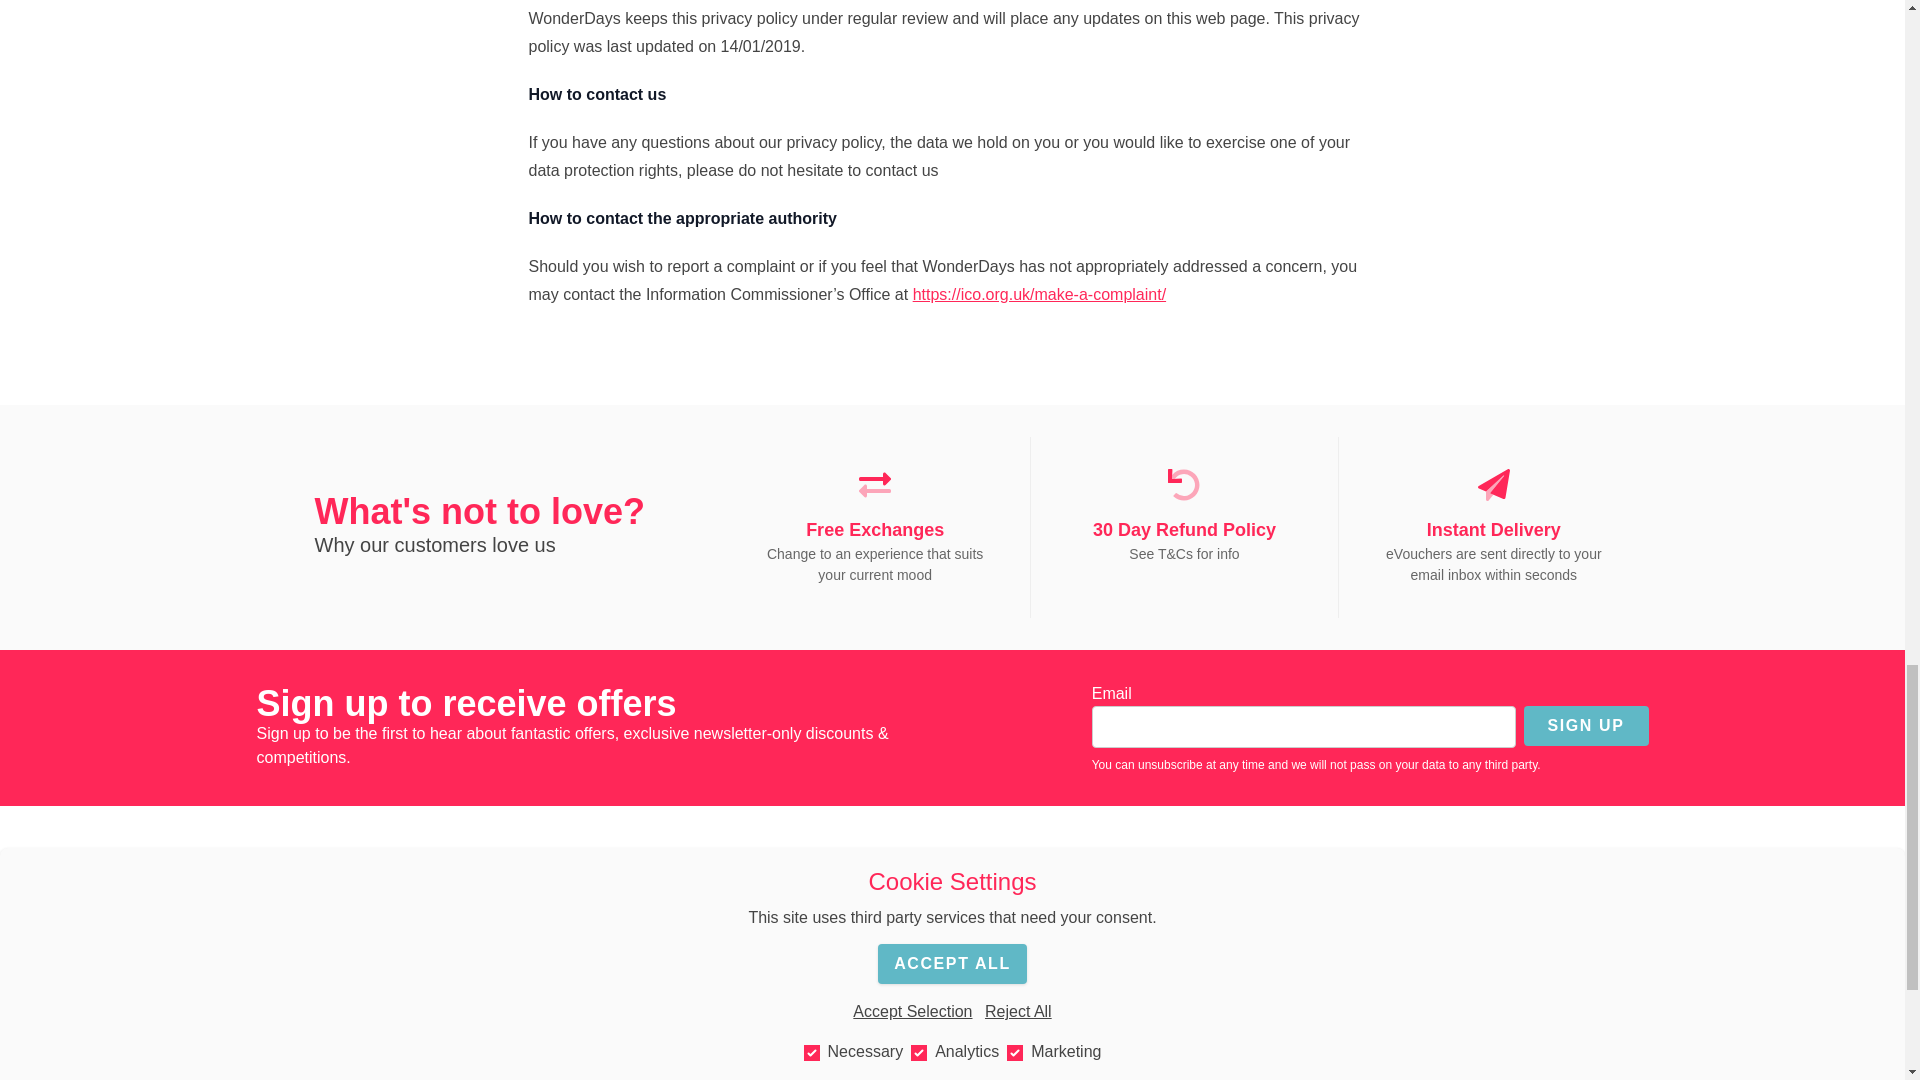 This screenshot has height=1080, width=1920. I want to click on Sign Up, so click(1586, 726).